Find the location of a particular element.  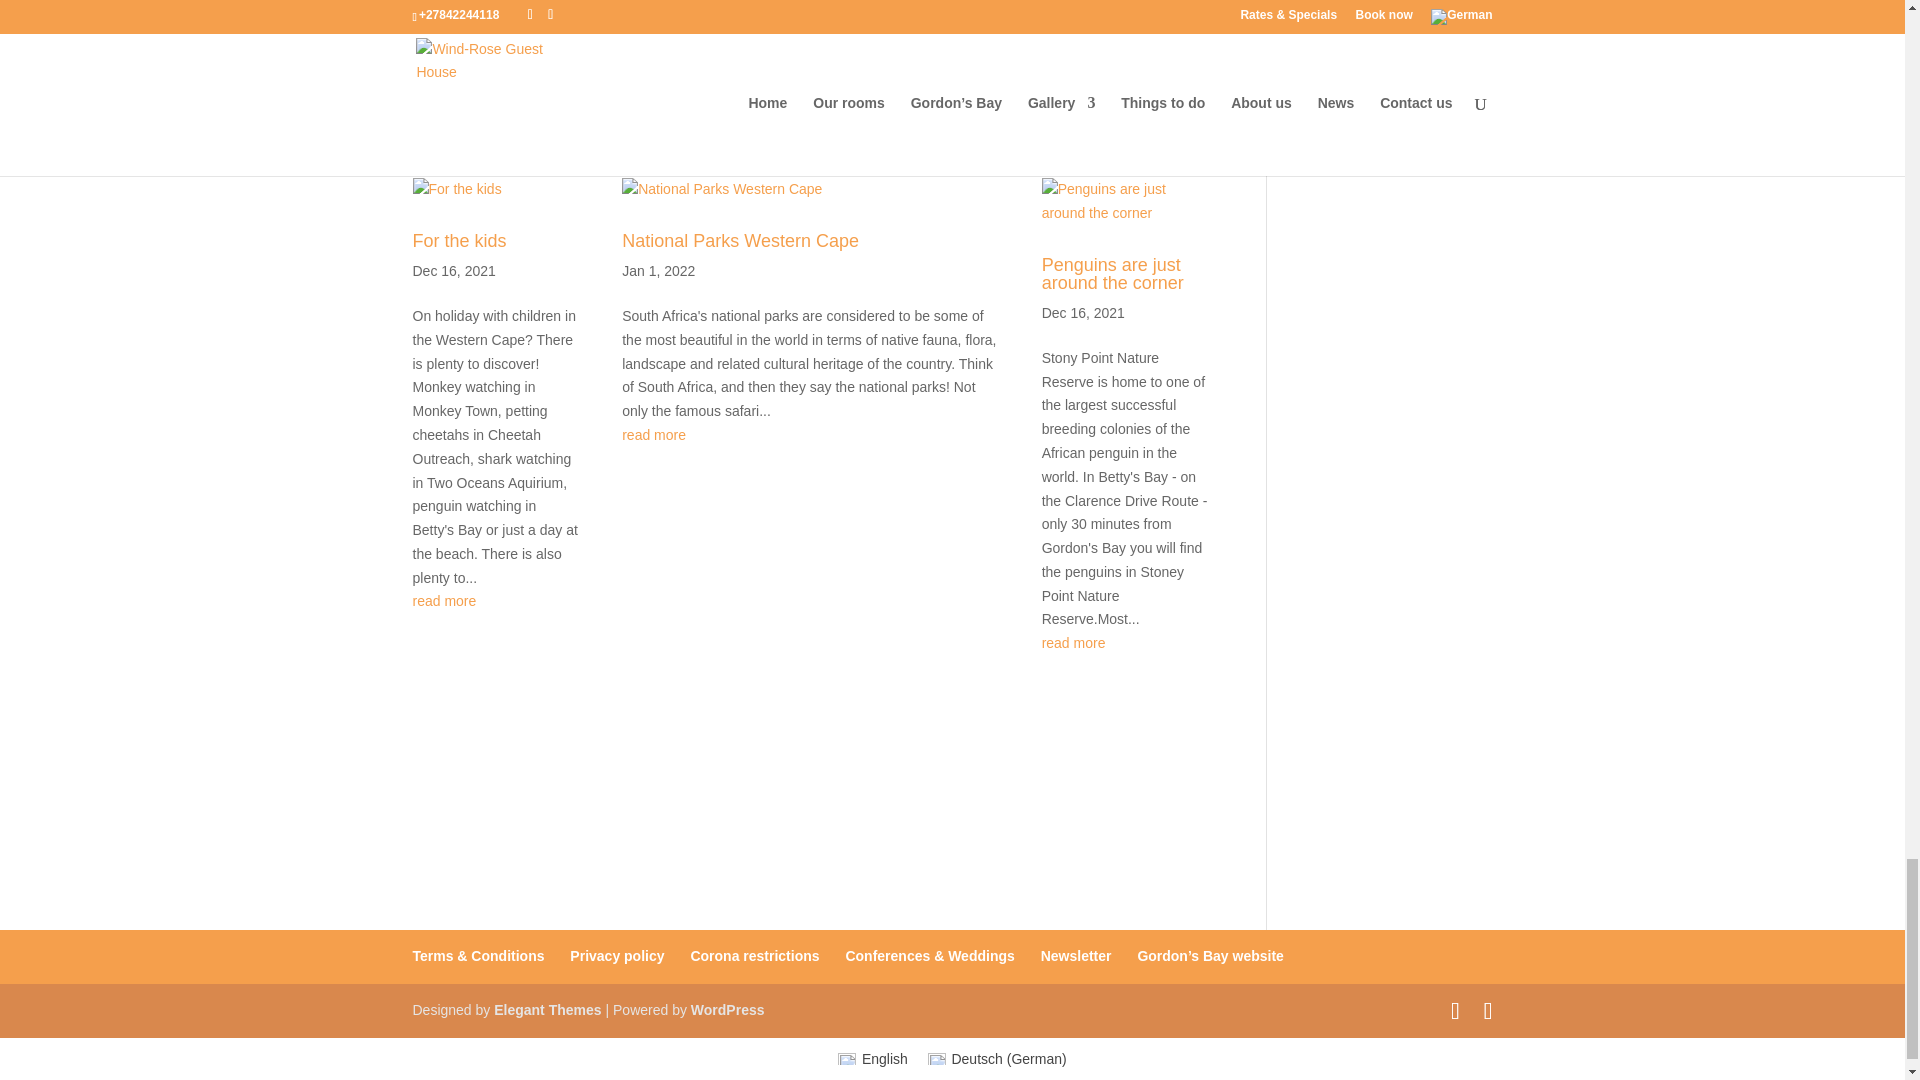

Premium WordPress Themes is located at coordinates (546, 1010).